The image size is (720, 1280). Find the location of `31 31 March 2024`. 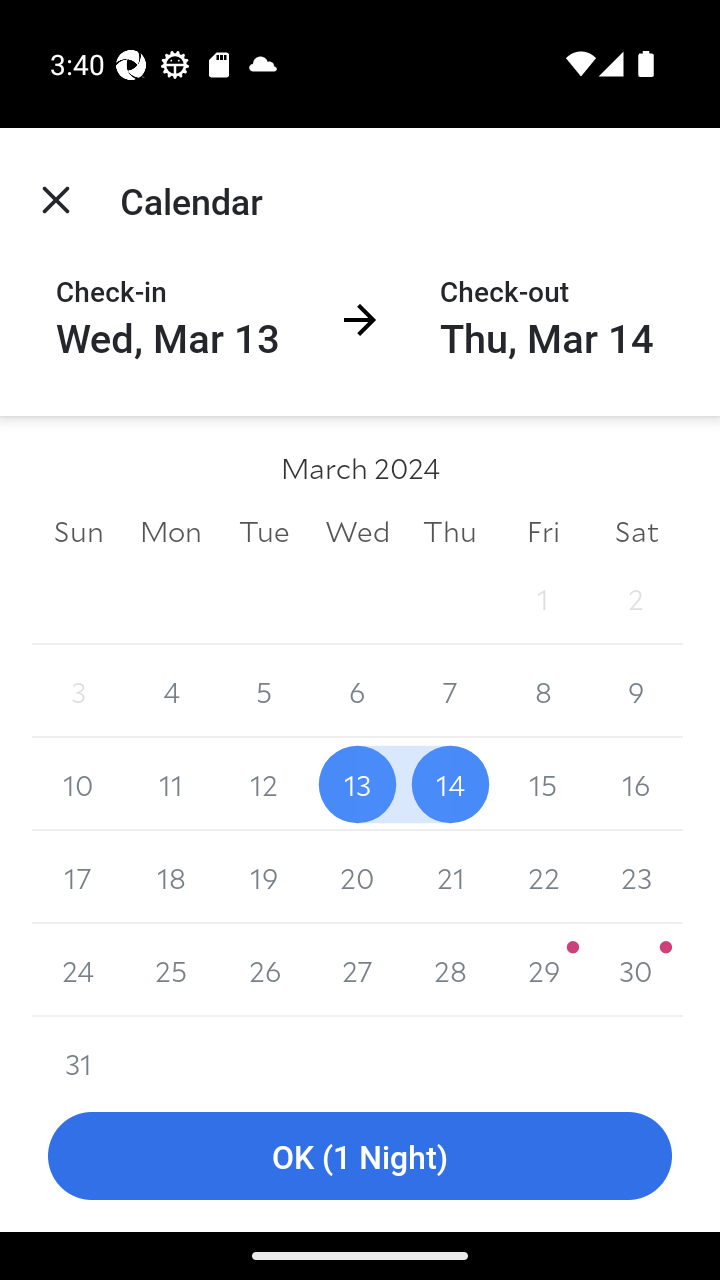

31 31 March 2024 is located at coordinates (78, 1048).